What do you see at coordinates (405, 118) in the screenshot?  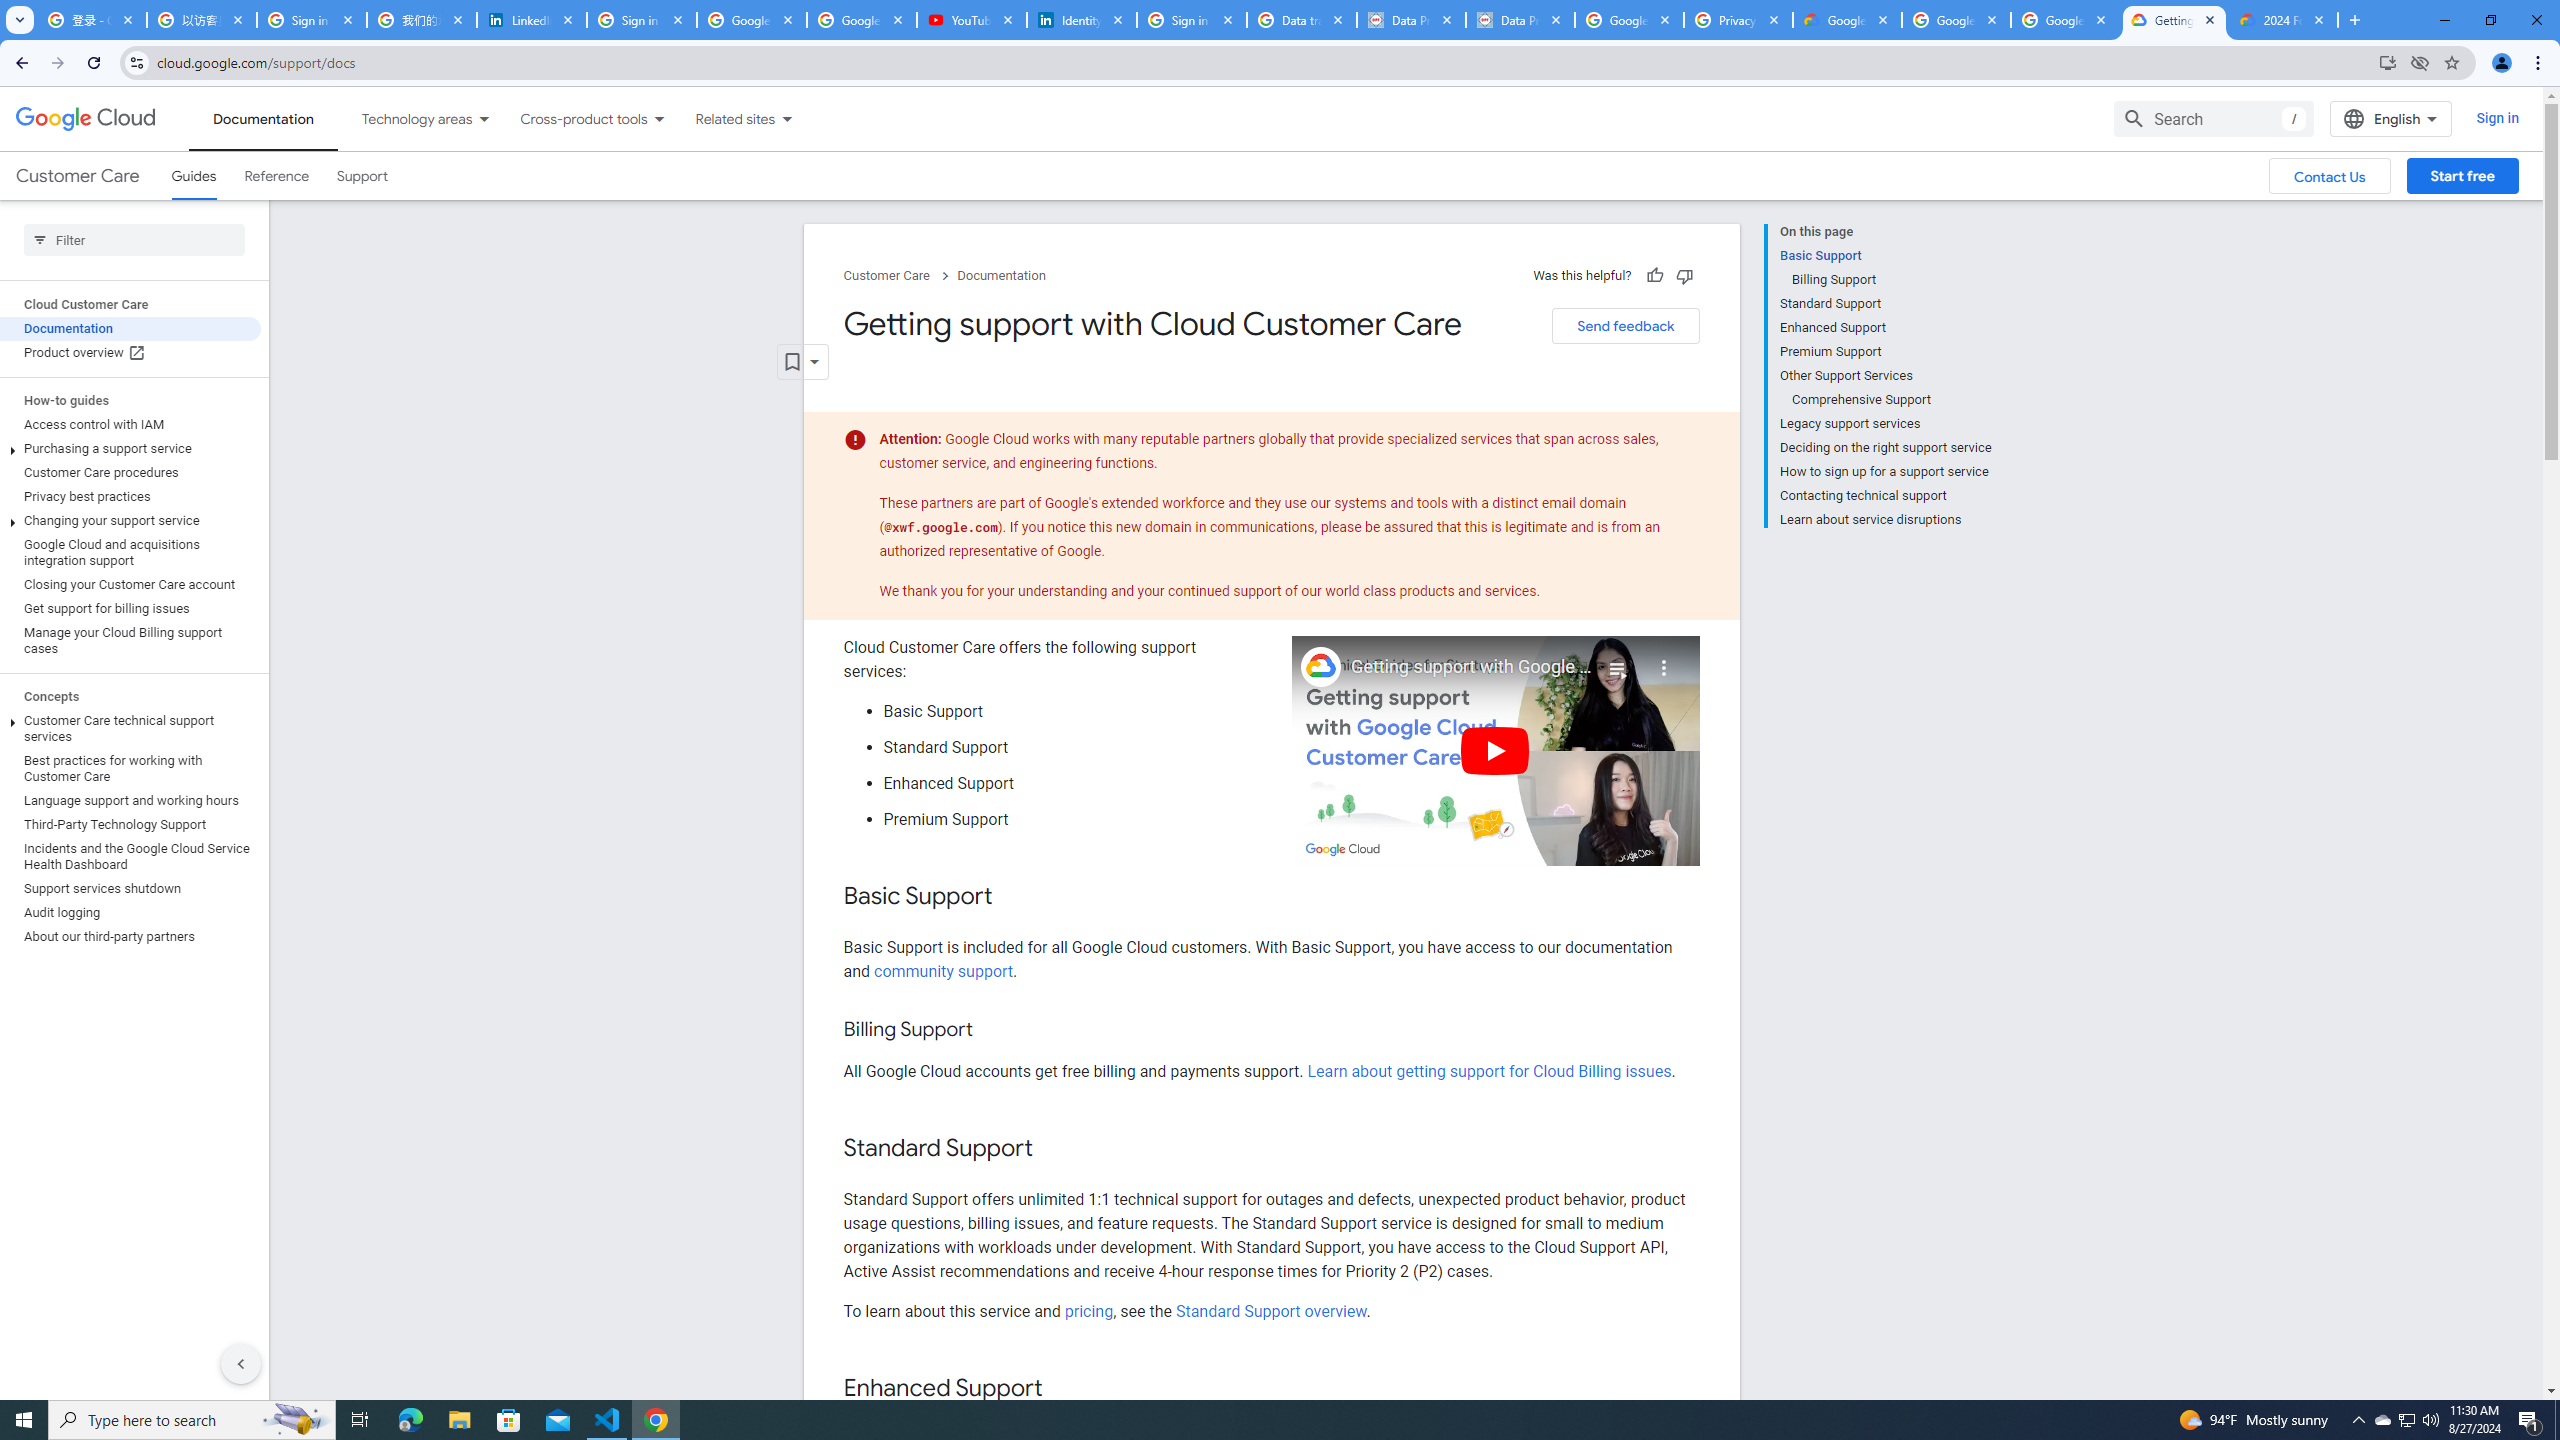 I see `Technology areas` at bounding box center [405, 118].